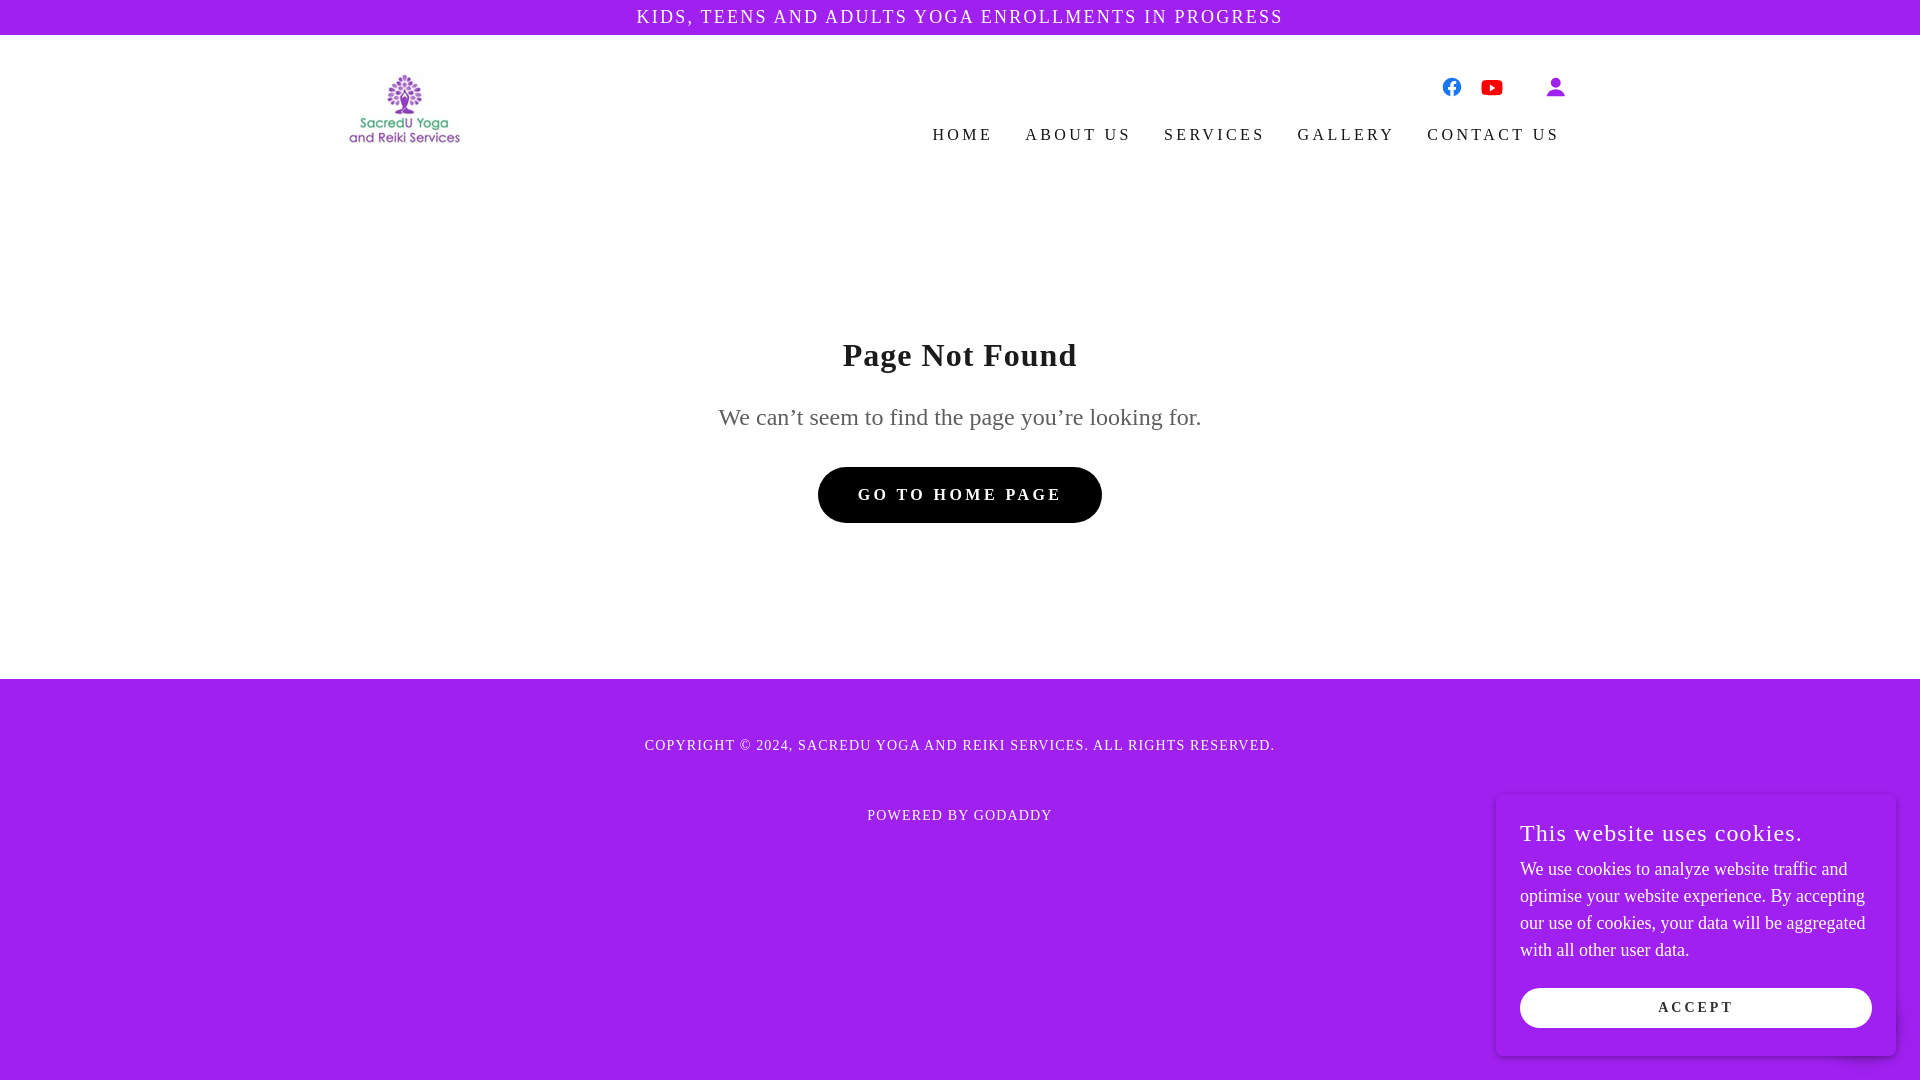 The width and height of the screenshot is (1920, 1080). Describe the element at coordinates (960, 494) in the screenshot. I see `GO TO HOME PAGE` at that location.